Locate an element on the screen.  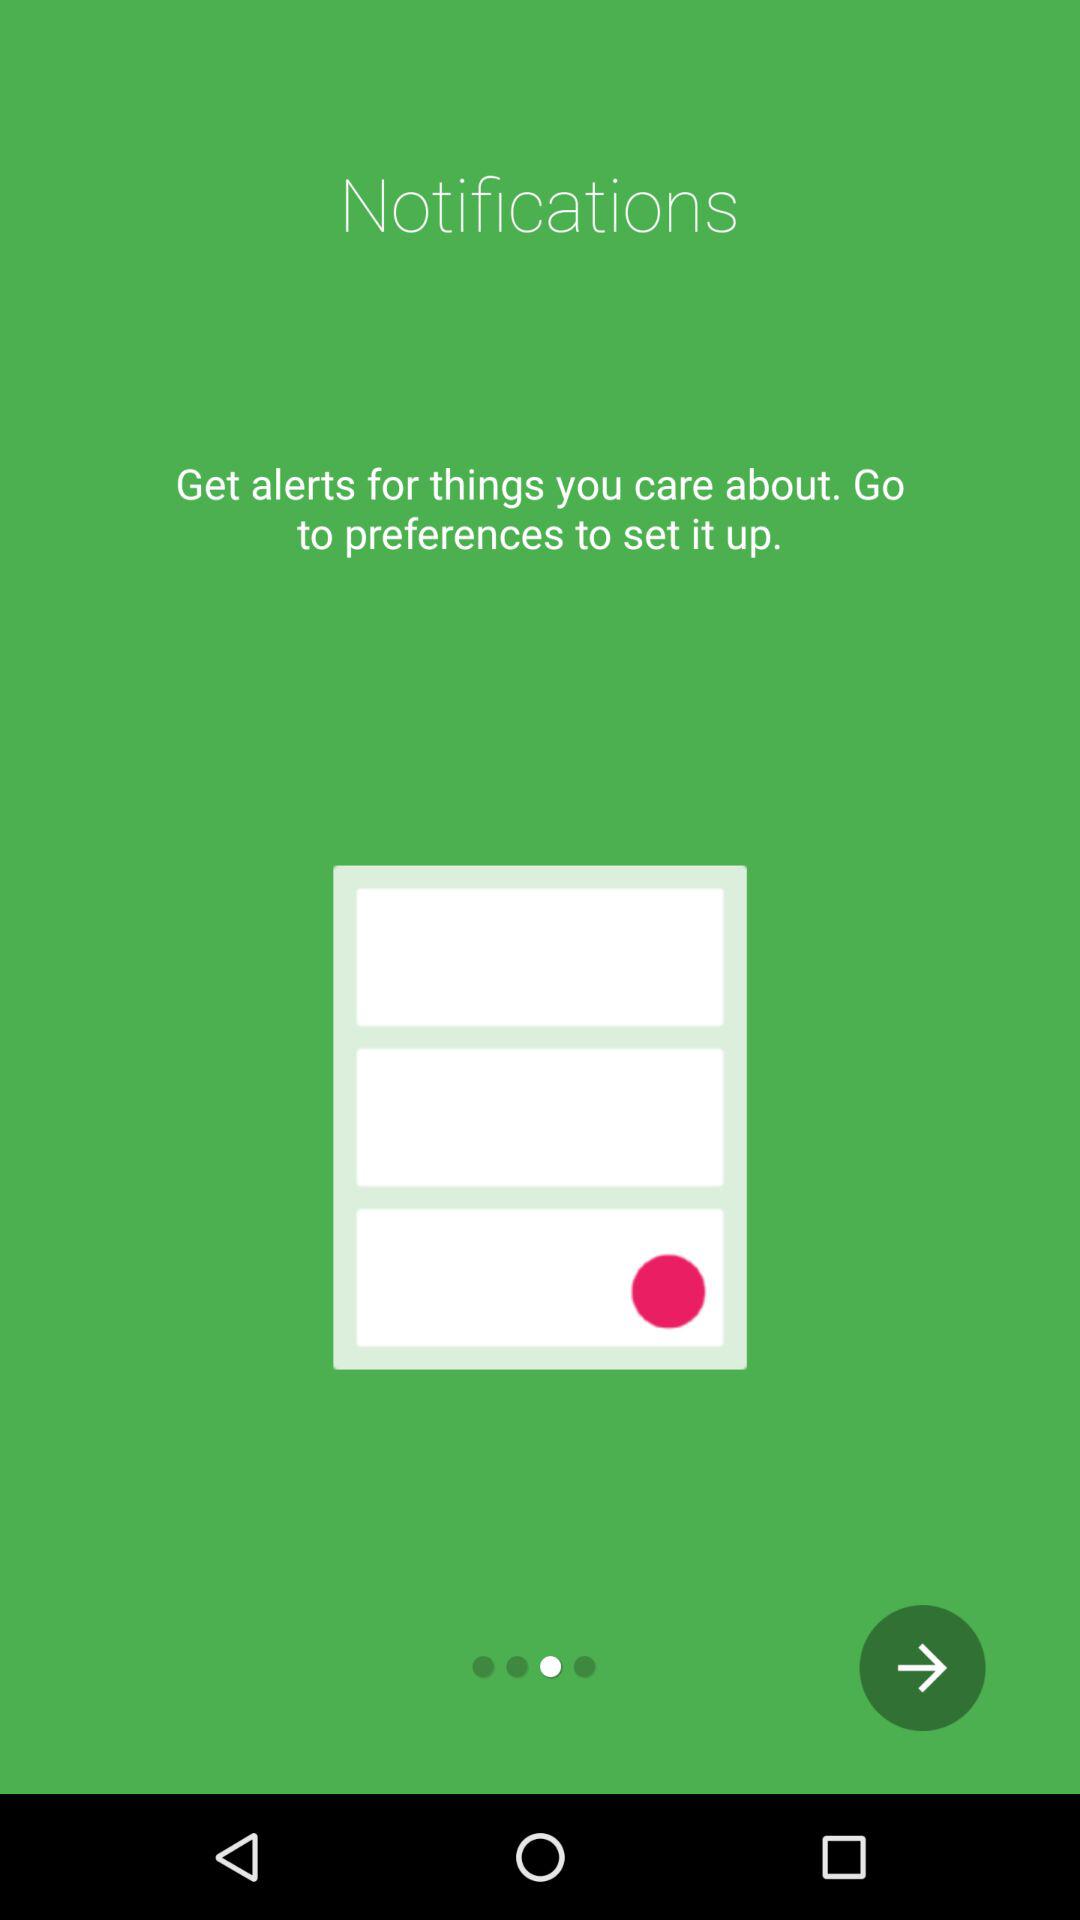
next page is located at coordinates (922, 1668).